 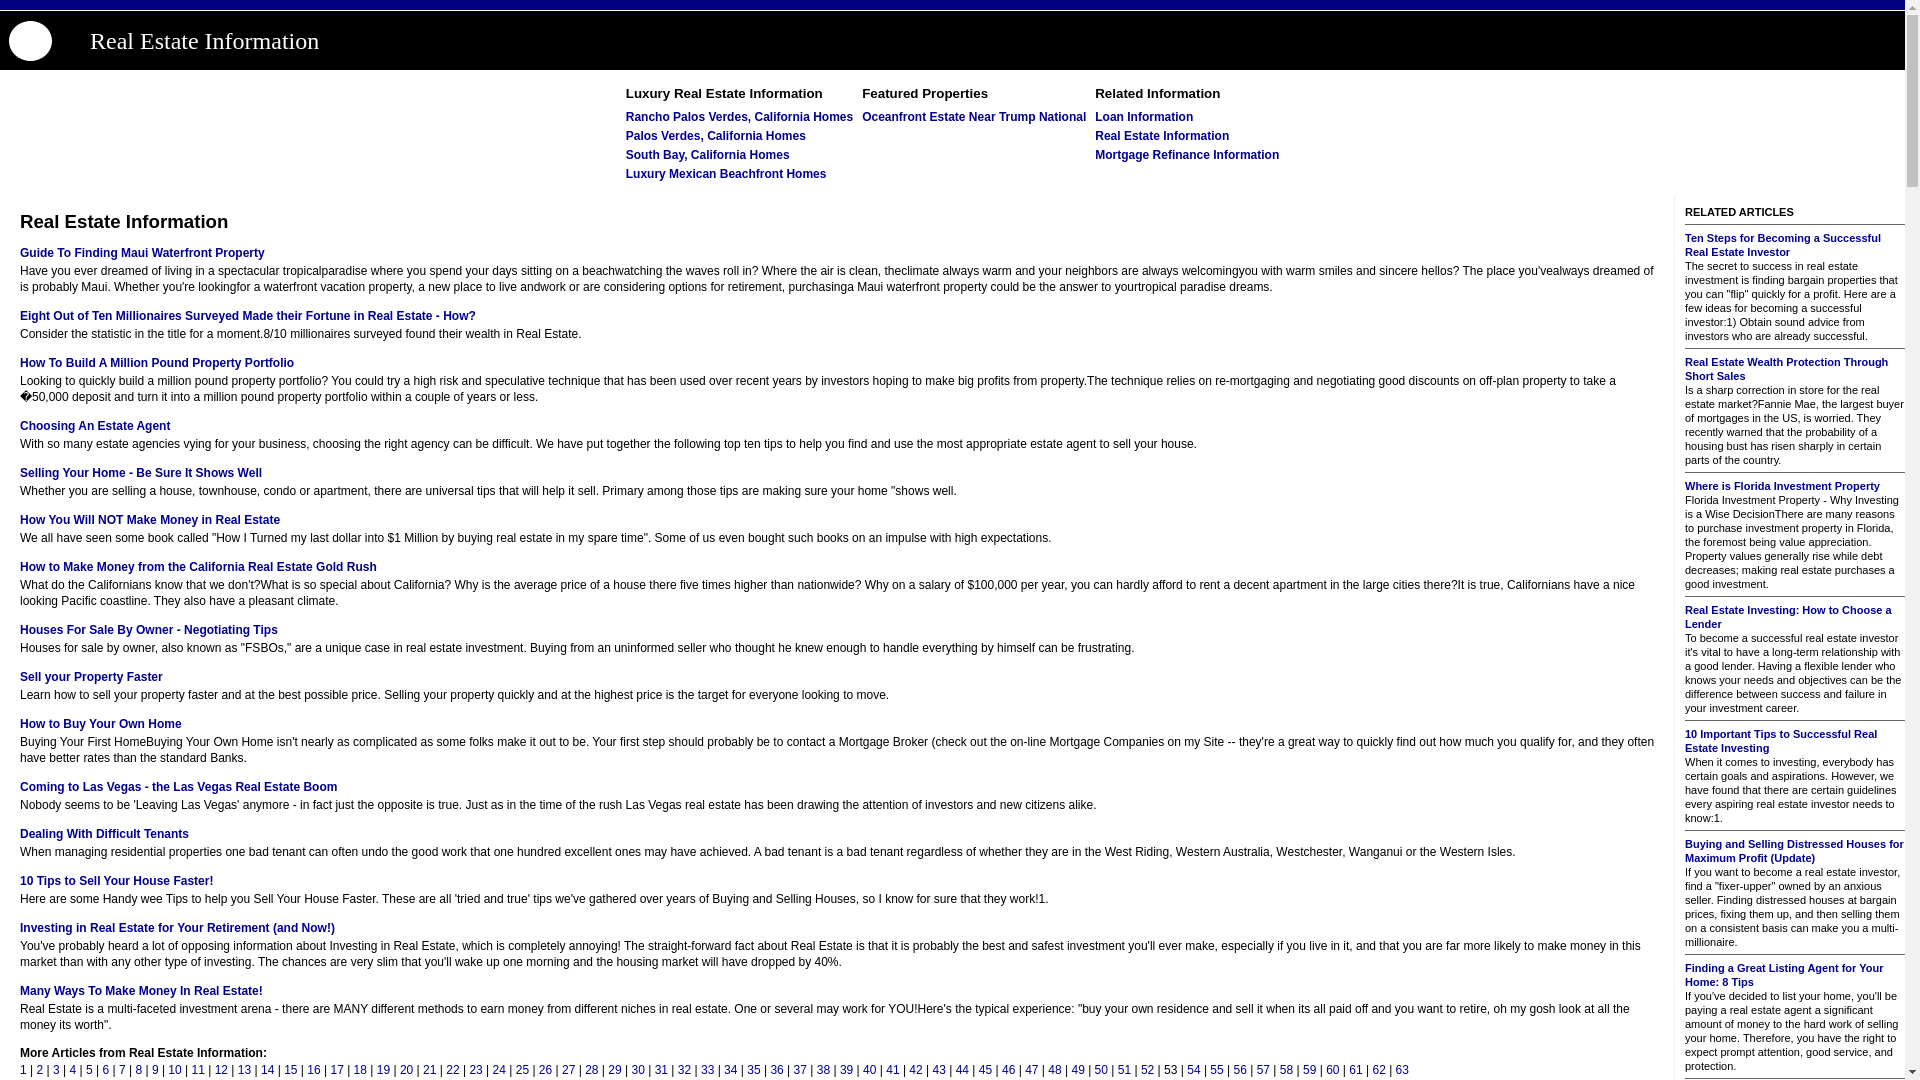 What do you see at coordinates (1161, 135) in the screenshot?
I see `Real Estate Information` at bounding box center [1161, 135].